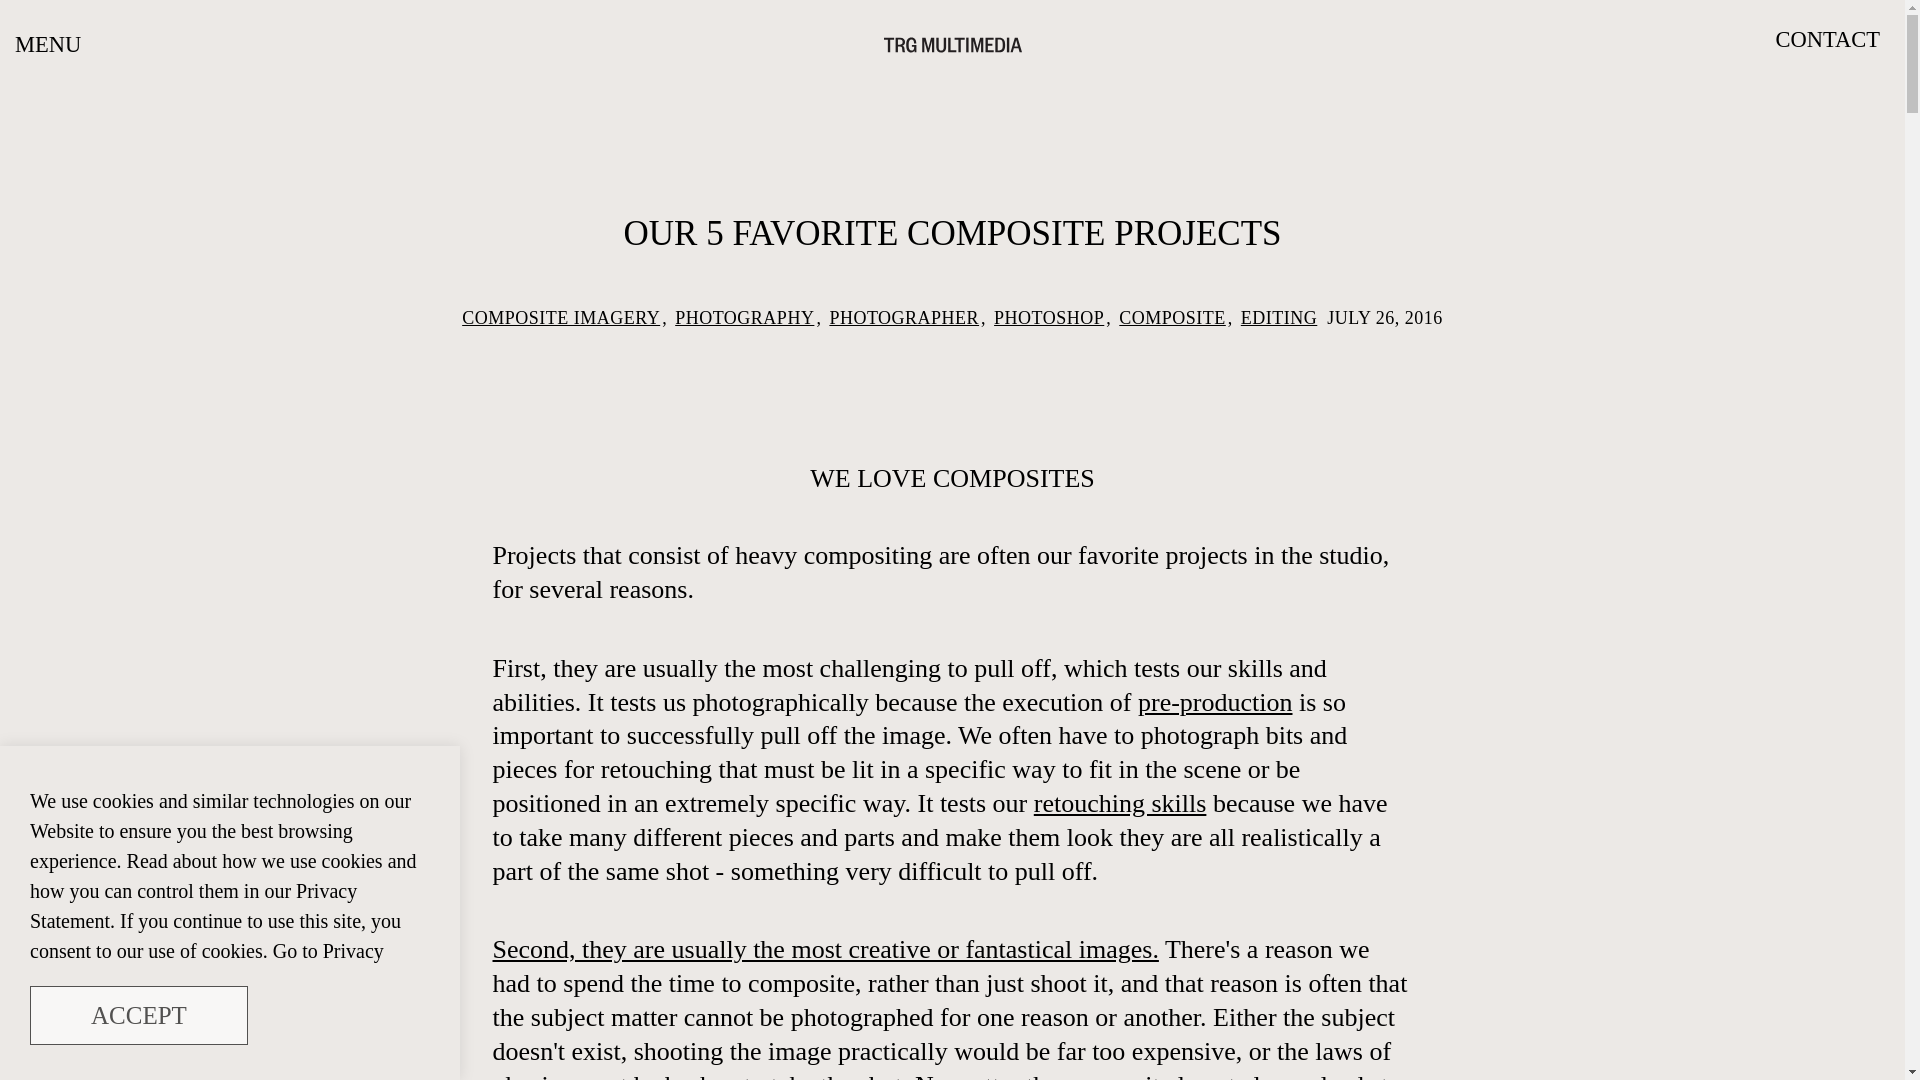  Describe the element at coordinates (1278, 318) in the screenshot. I see `EDITING` at that location.